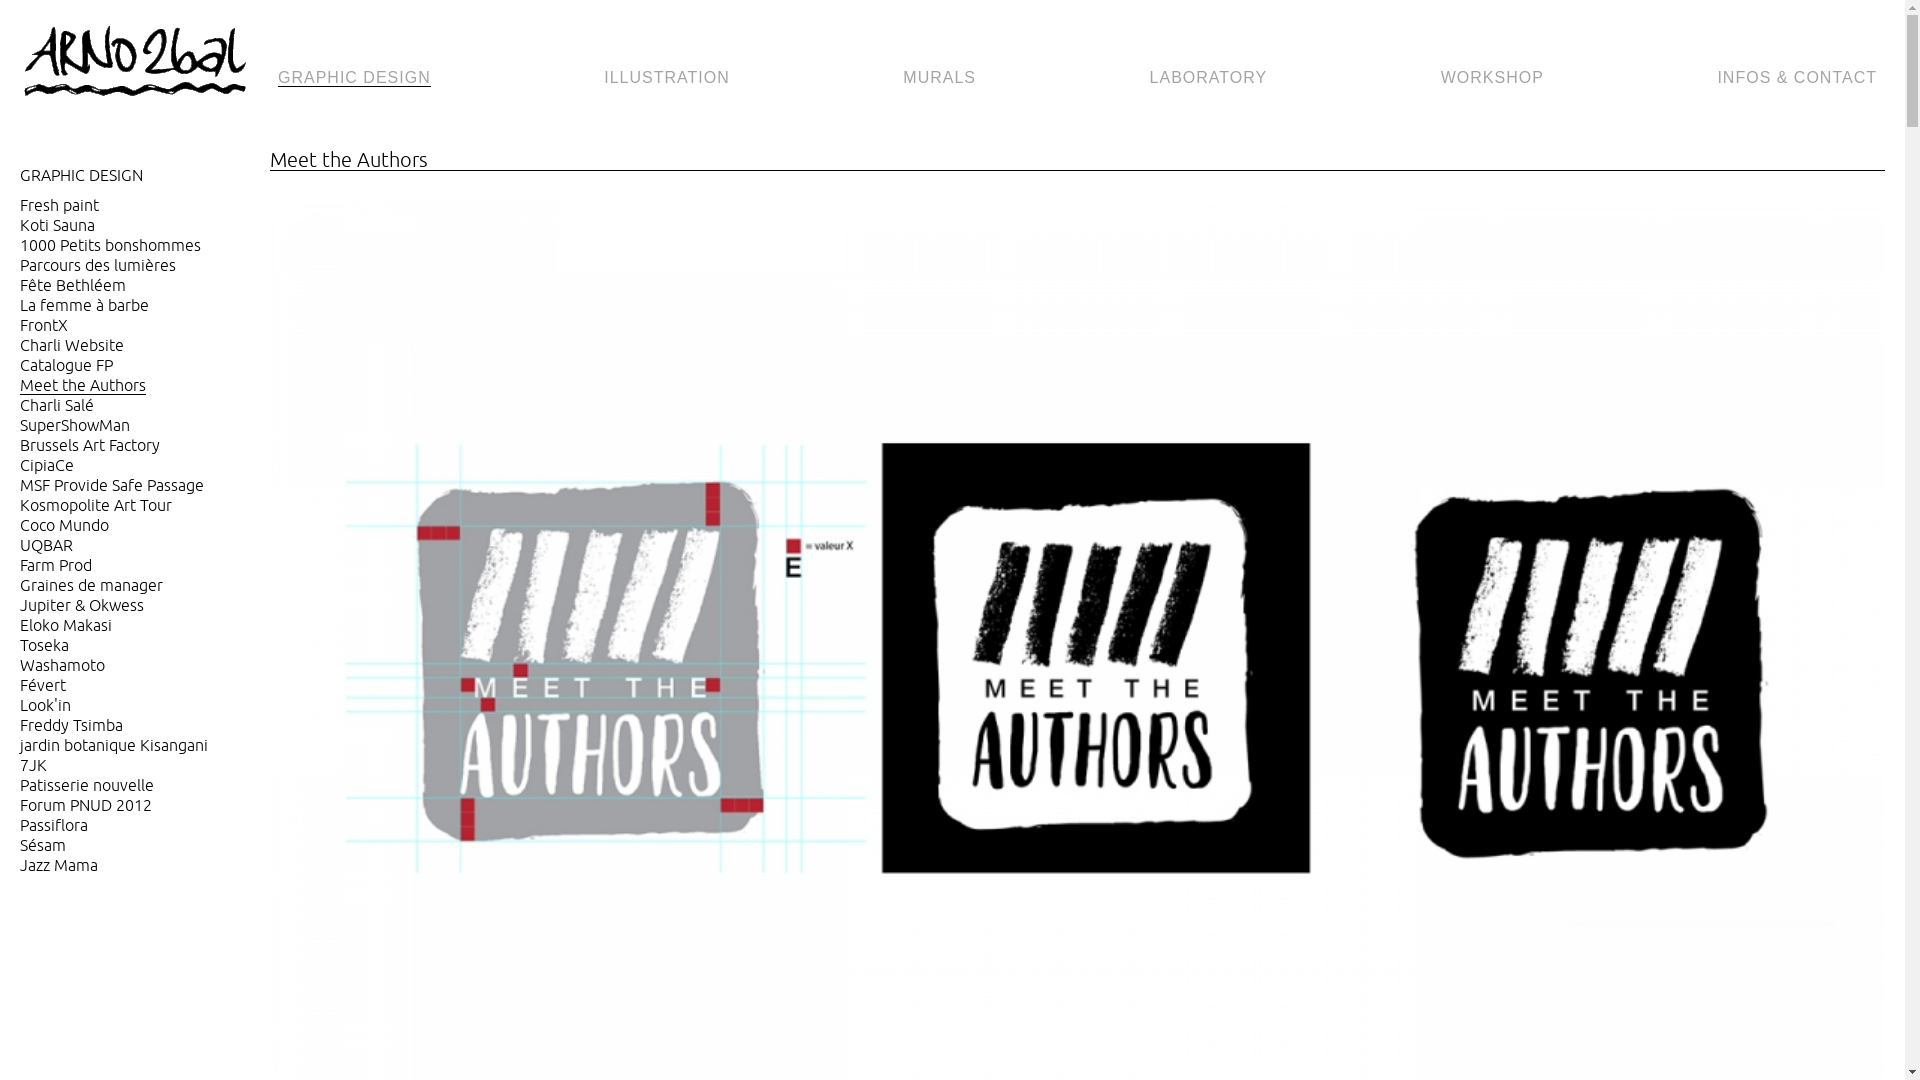 The height and width of the screenshot is (1080, 1920). I want to click on INFOS & CONTACT, so click(1797, 78).